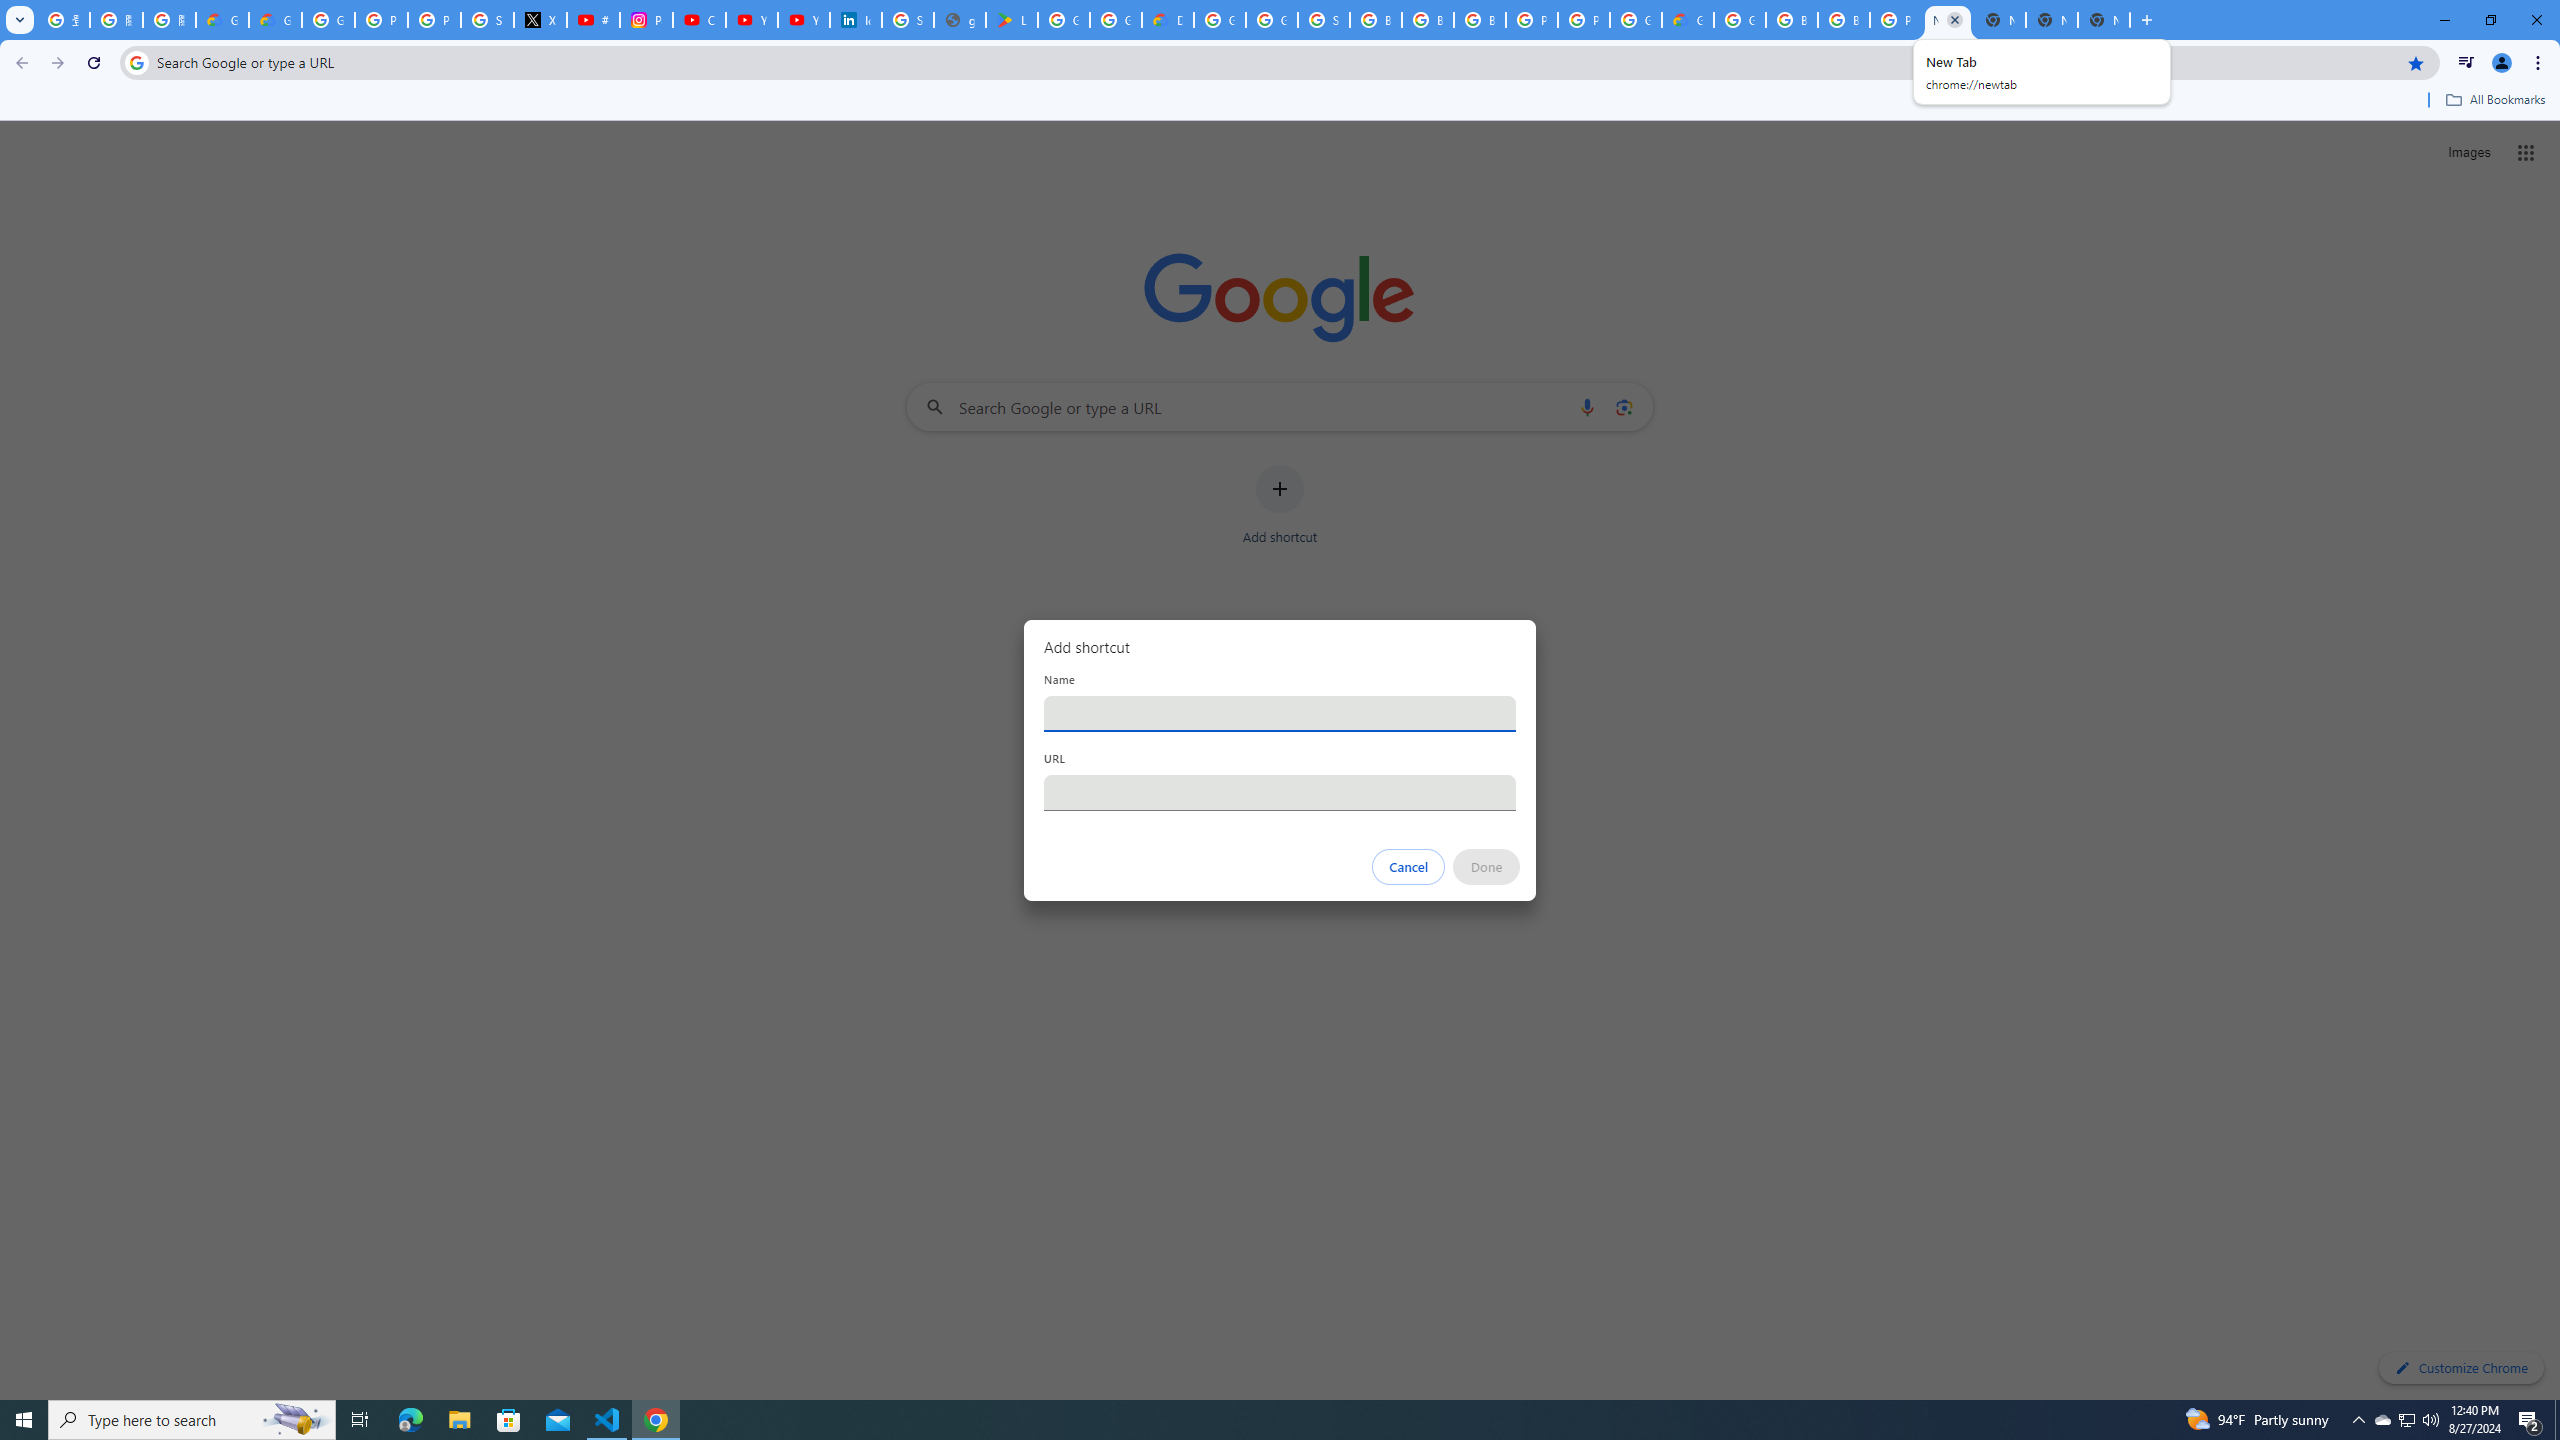 This screenshot has height=1440, width=2560. What do you see at coordinates (2494, 100) in the screenshot?
I see `All Bookmarks` at bounding box center [2494, 100].